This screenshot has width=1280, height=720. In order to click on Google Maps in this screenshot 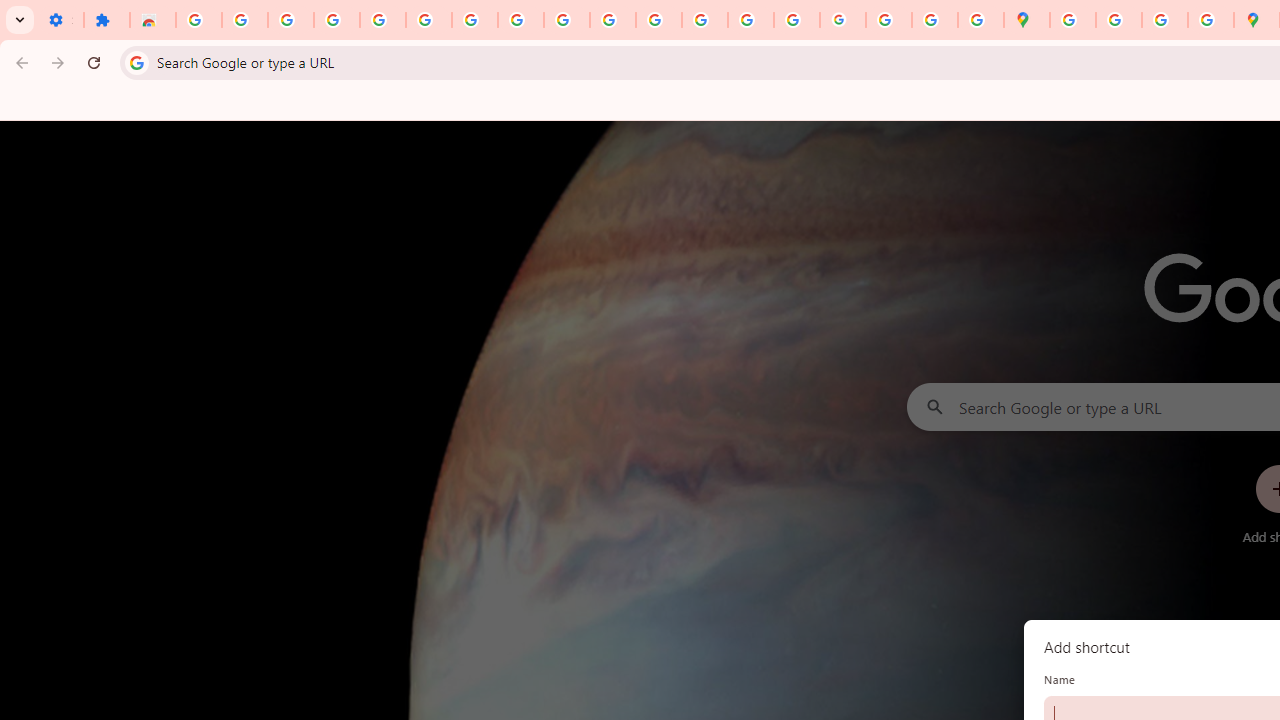, I will do `click(1026, 20)`.